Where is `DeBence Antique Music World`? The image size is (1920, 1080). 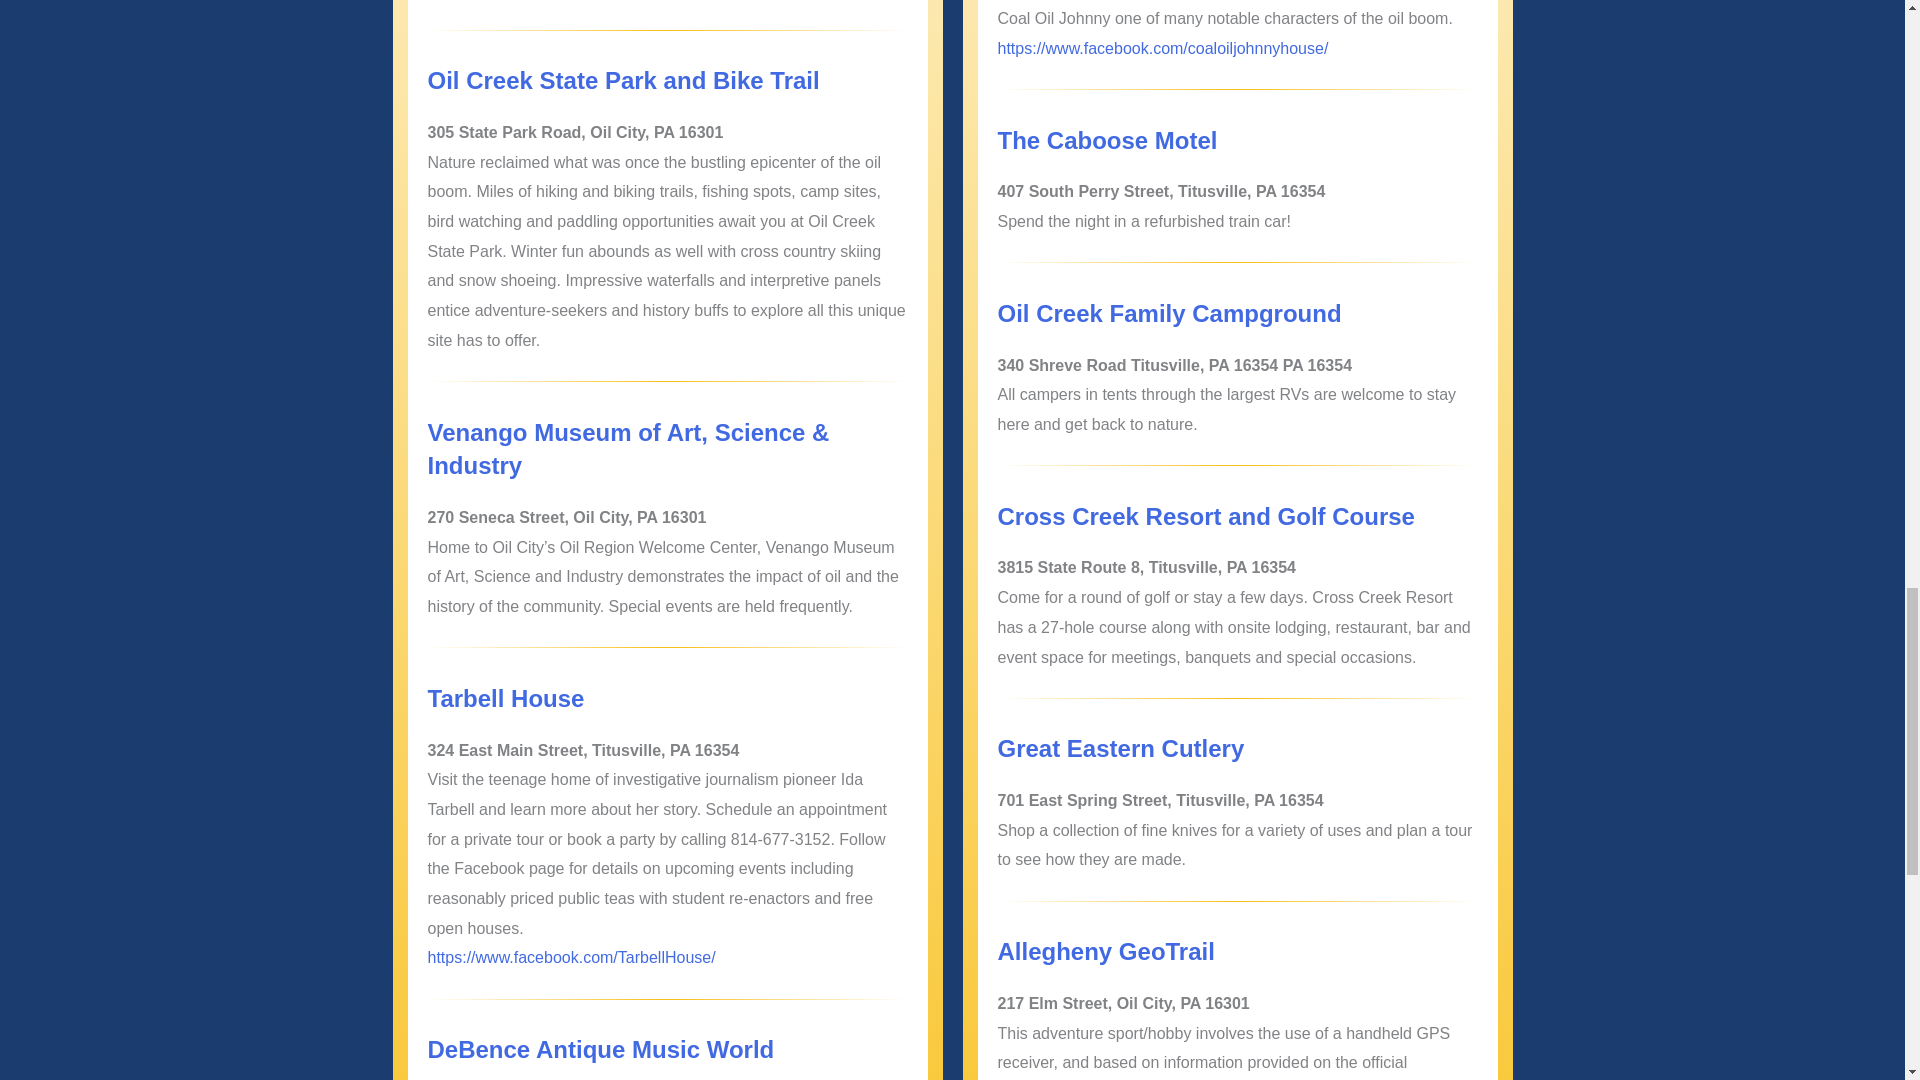
DeBence Antique Music World is located at coordinates (602, 1048).